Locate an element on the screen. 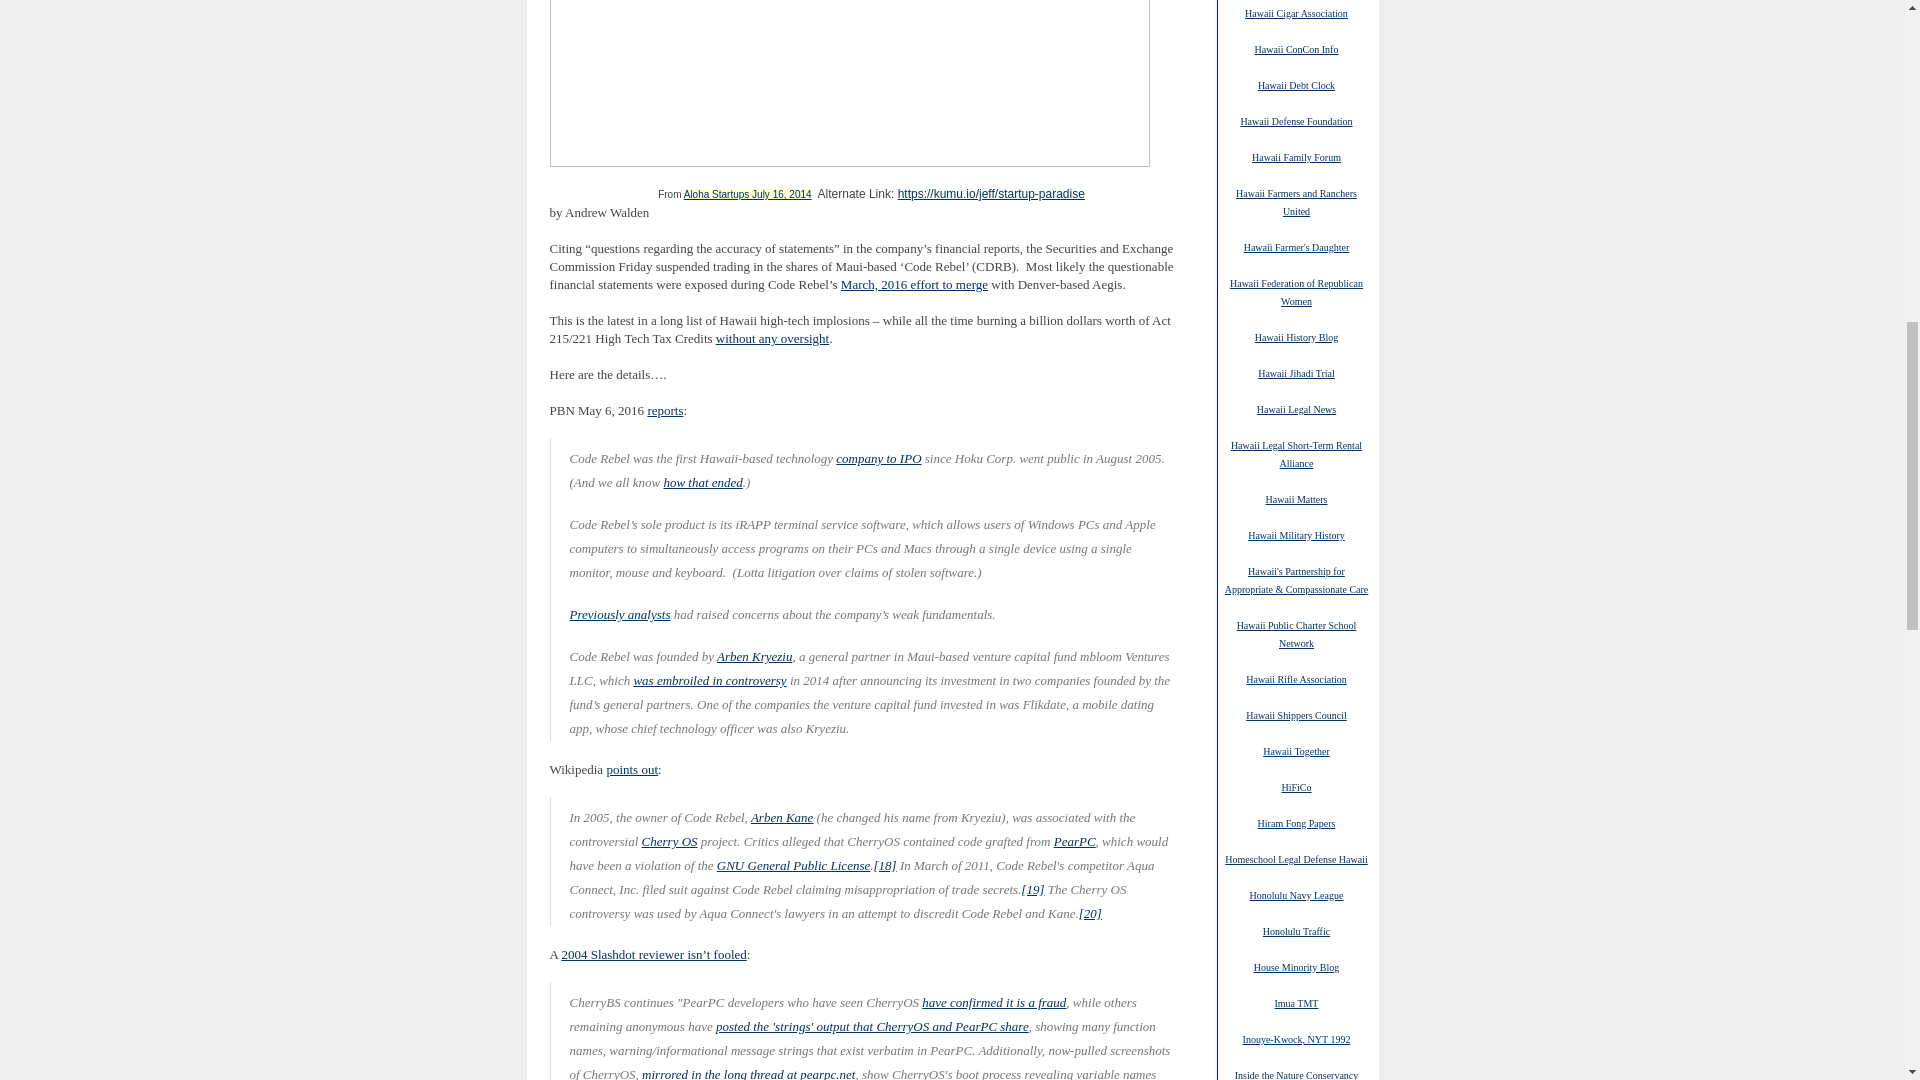 The width and height of the screenshot is (1920, 1080). points out is located at coordinates (632, 769).